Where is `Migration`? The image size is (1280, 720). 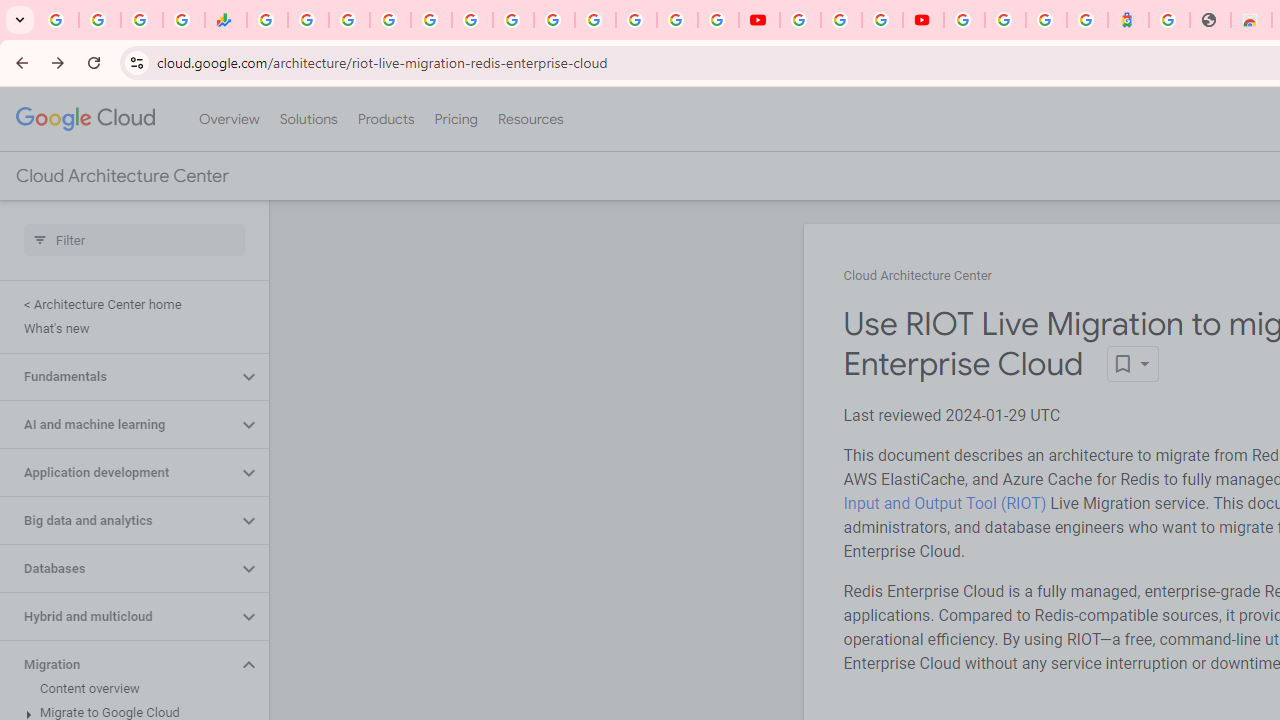 Migration is located at coordinates (118, 664).